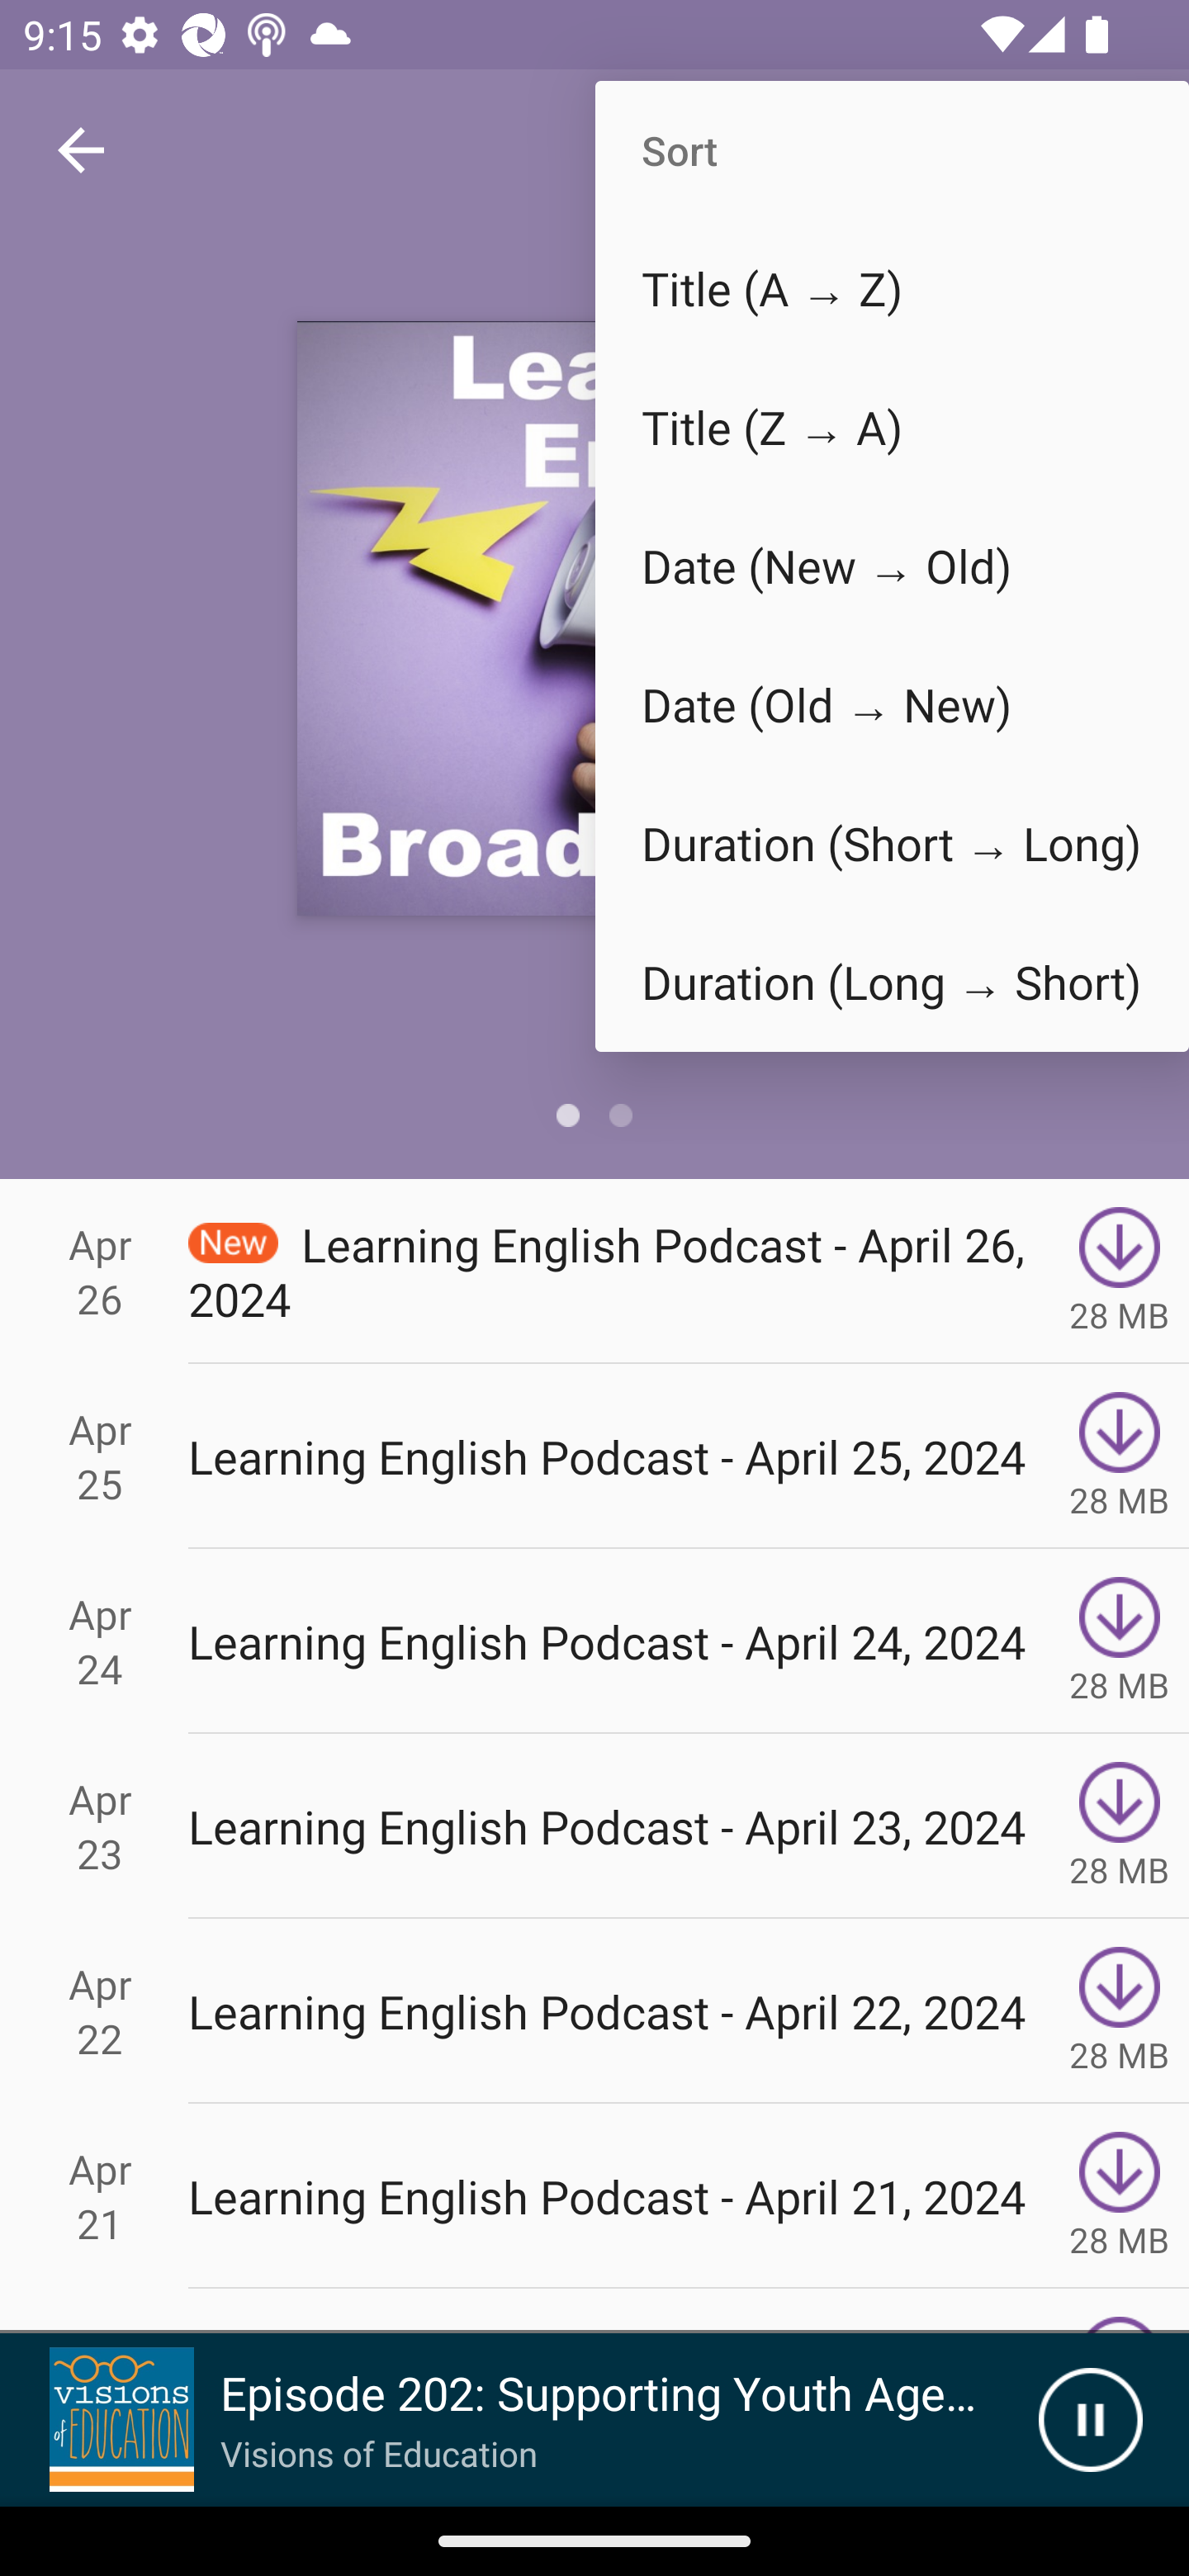 The width and height of the screenshot is (1189, 2576). Describe the element at coordinates (892, 844) in the screenshot. I see `Duration (Short → Long)` at that location.